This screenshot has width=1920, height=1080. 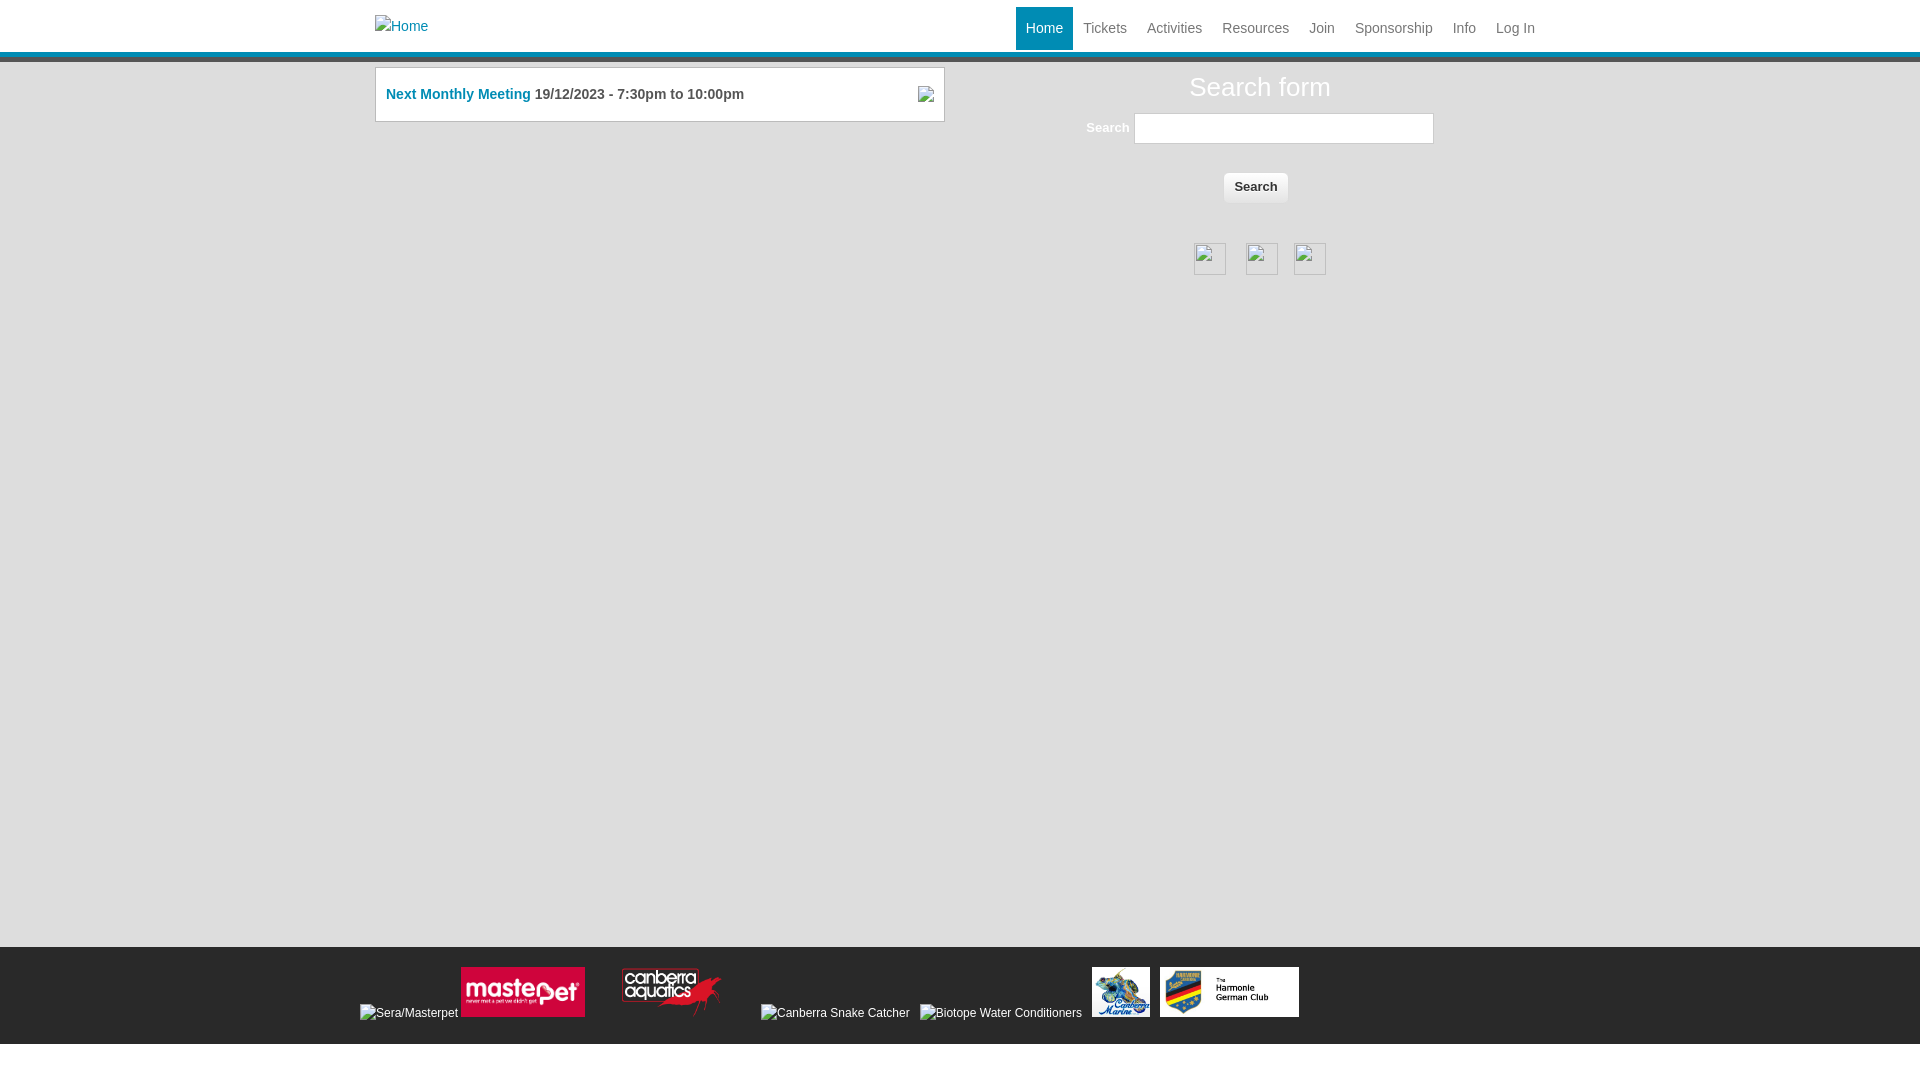 What do you see at coordinates (836, 1014) in the screenshot?
I see `Canberra Snake Catcher` at bounding box center [836, 1014].